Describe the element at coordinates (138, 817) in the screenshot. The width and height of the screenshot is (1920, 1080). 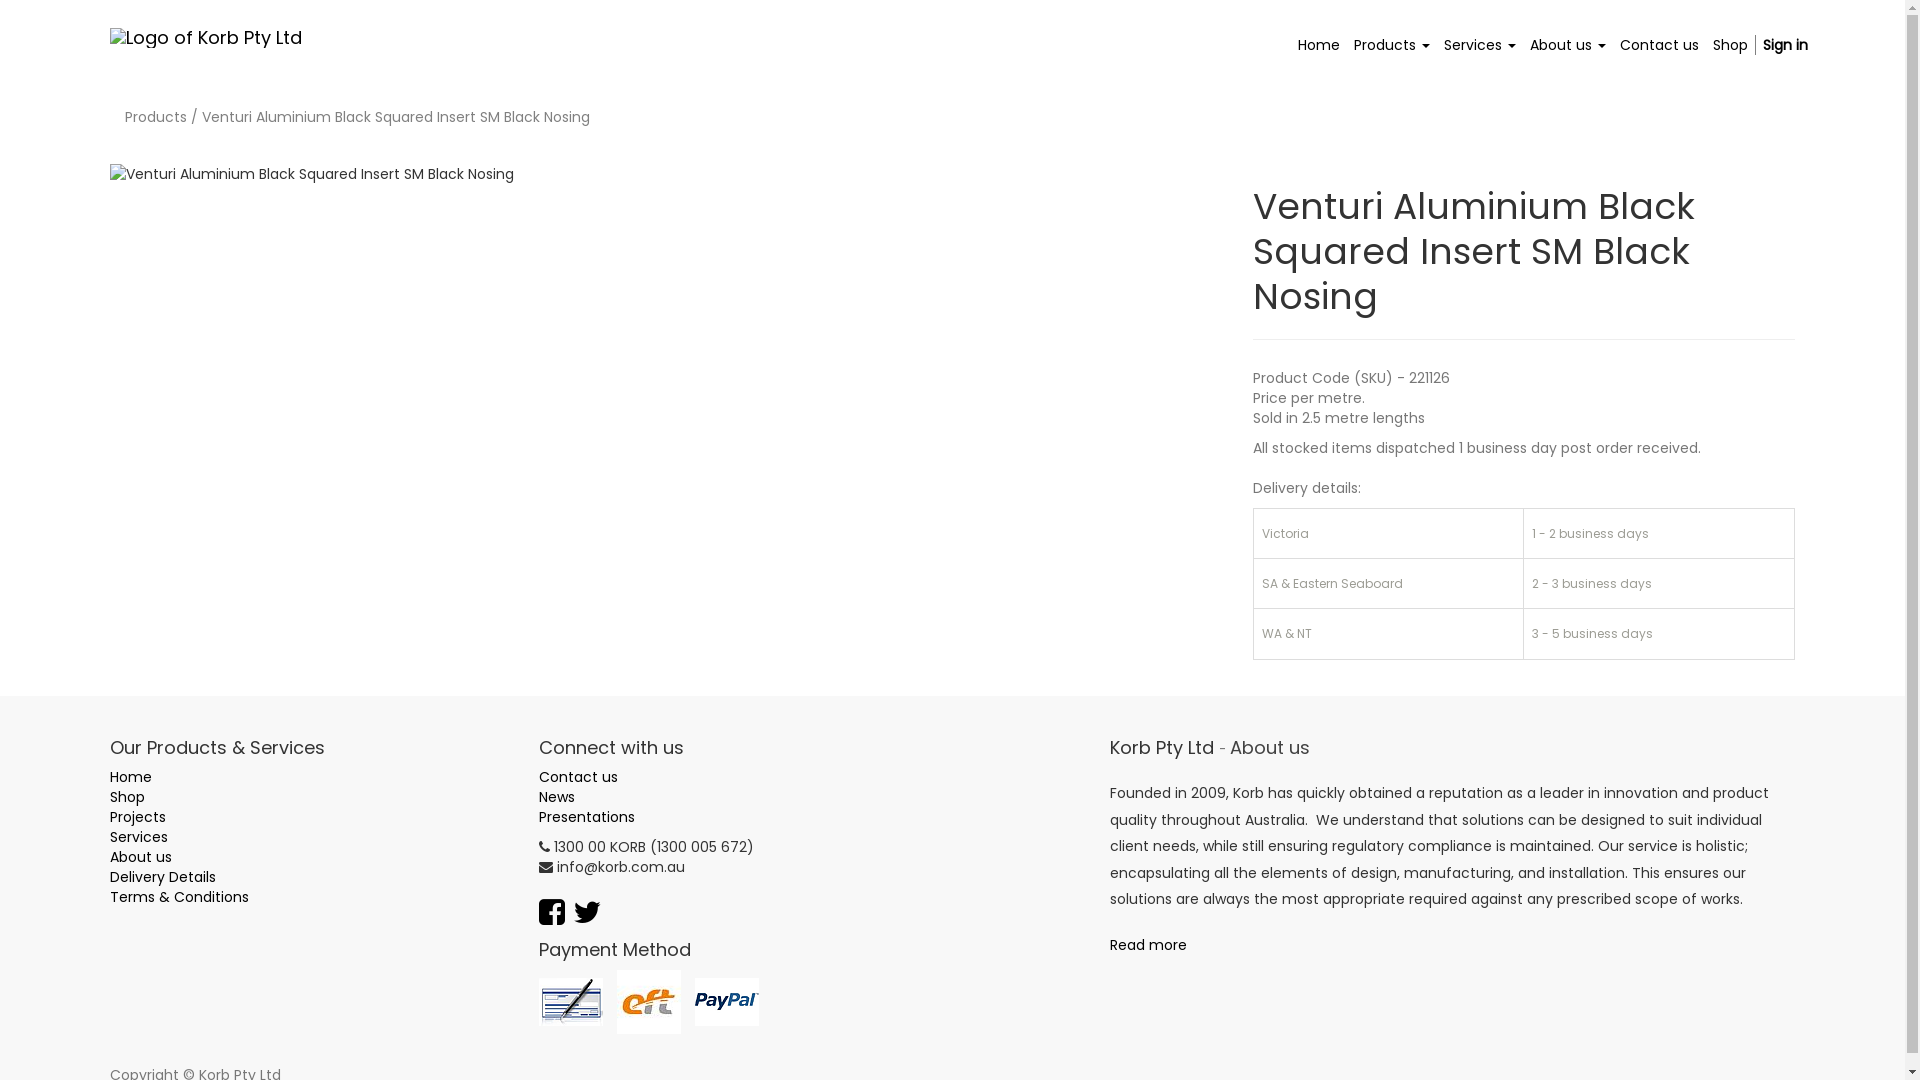
I see `Projects` at that location.